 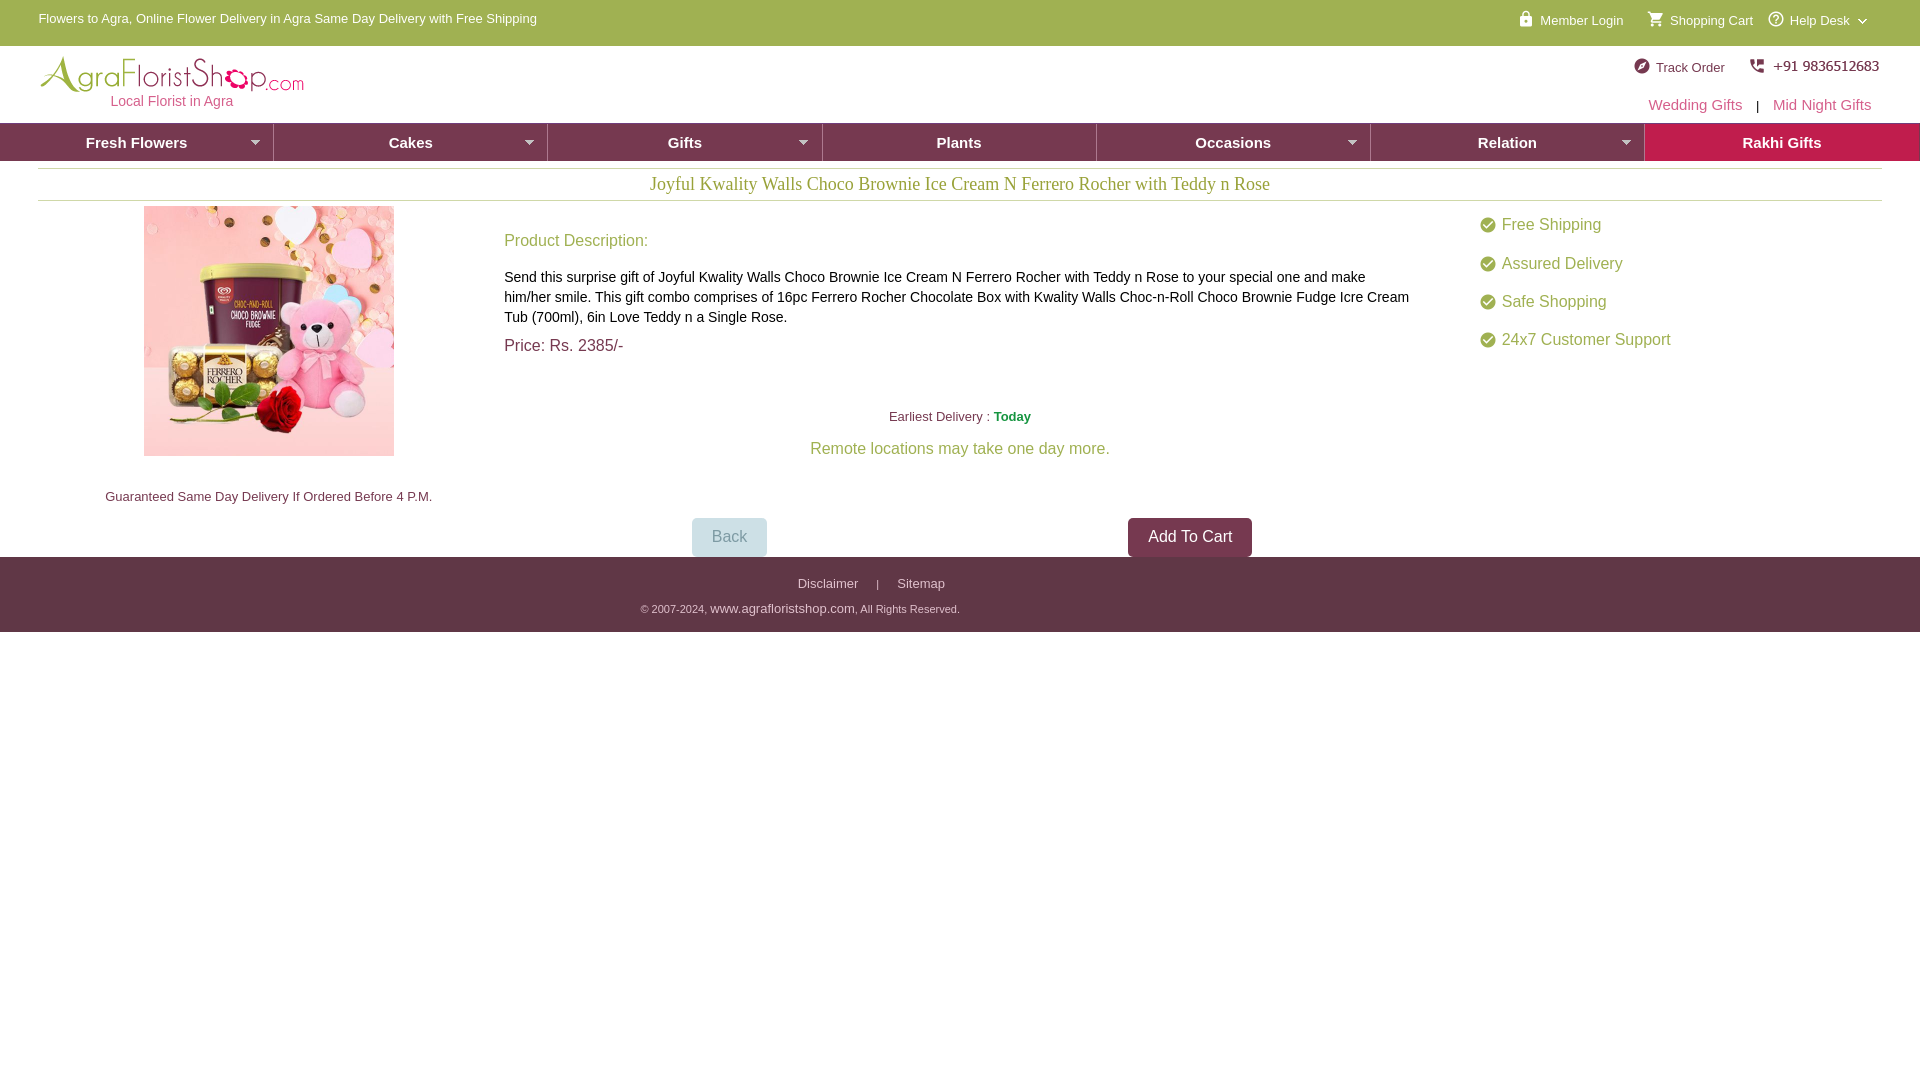 What do you see at coordinates (1695, 104) in the screenshot?
I see `Wedding Gifts` at bounding box center [1695, 104].